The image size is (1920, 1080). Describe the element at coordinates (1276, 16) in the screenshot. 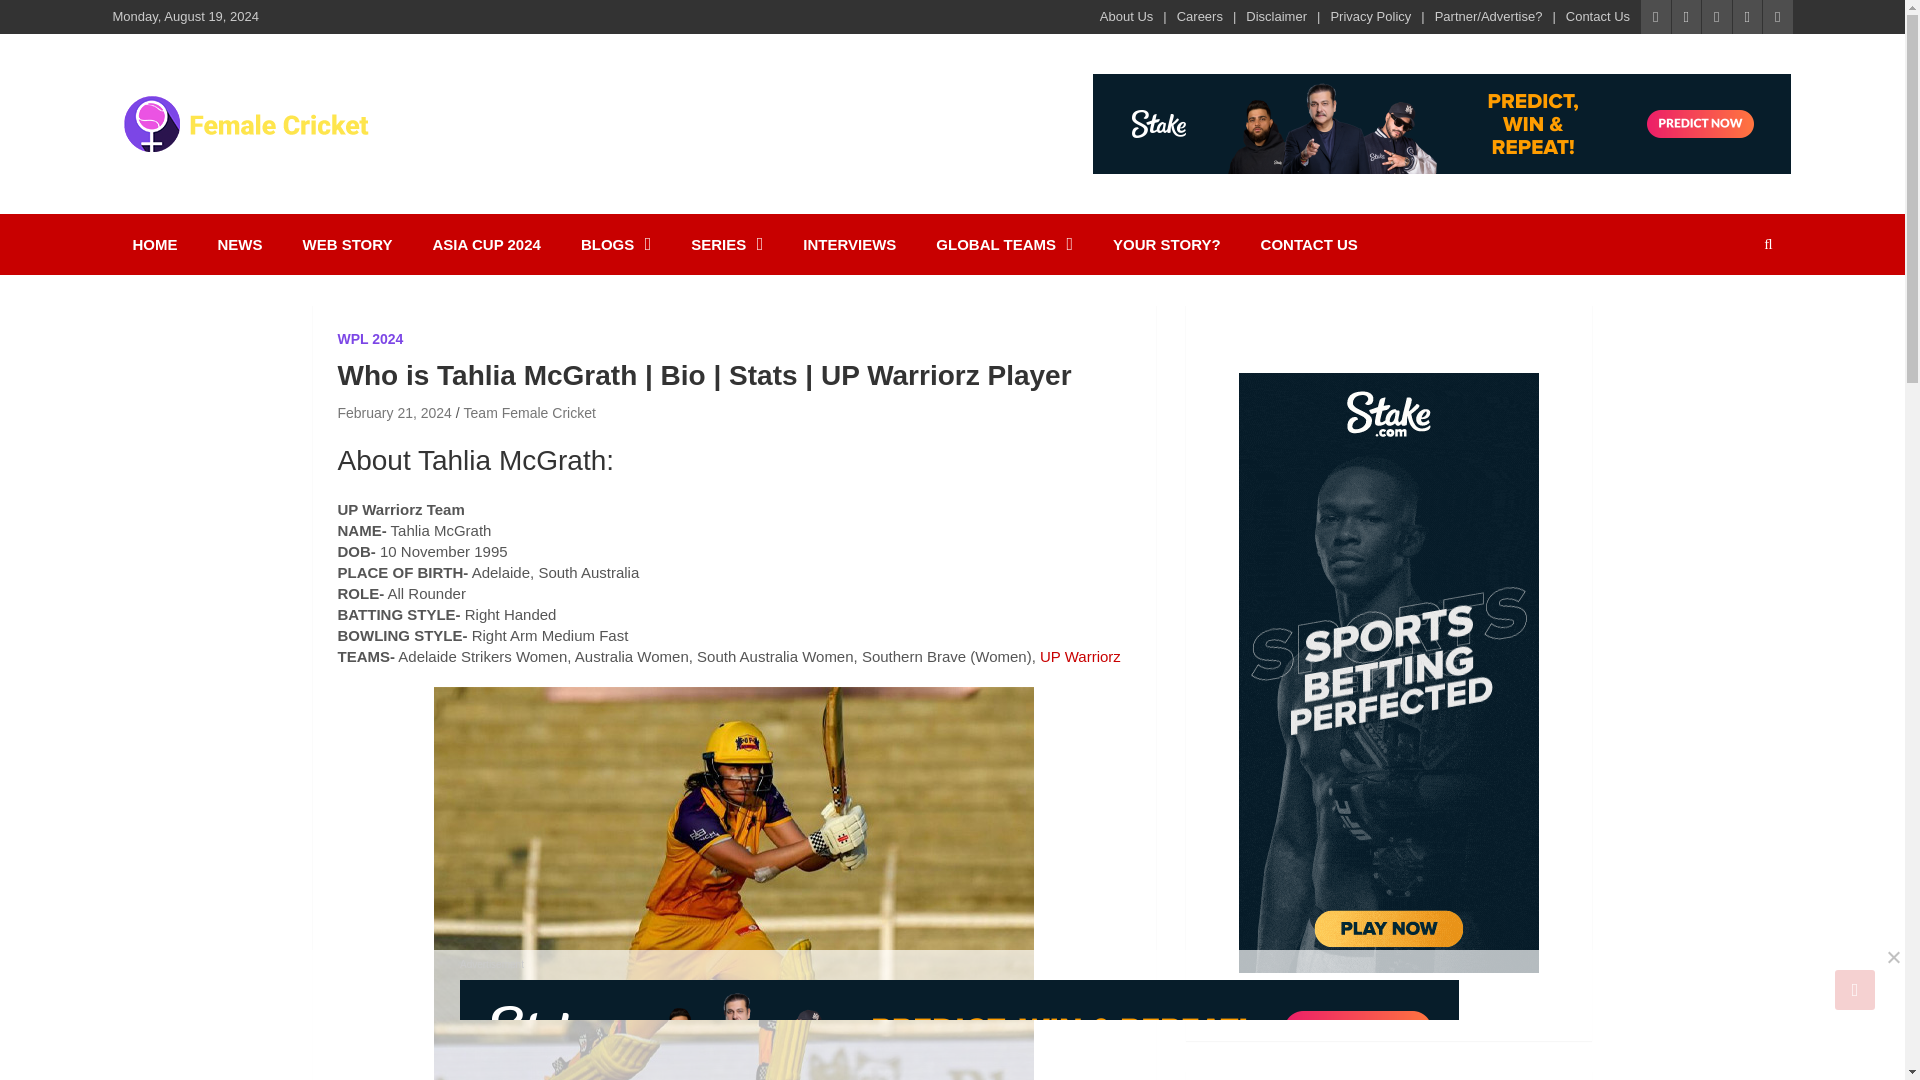

I see `Disclaimer` at that location.